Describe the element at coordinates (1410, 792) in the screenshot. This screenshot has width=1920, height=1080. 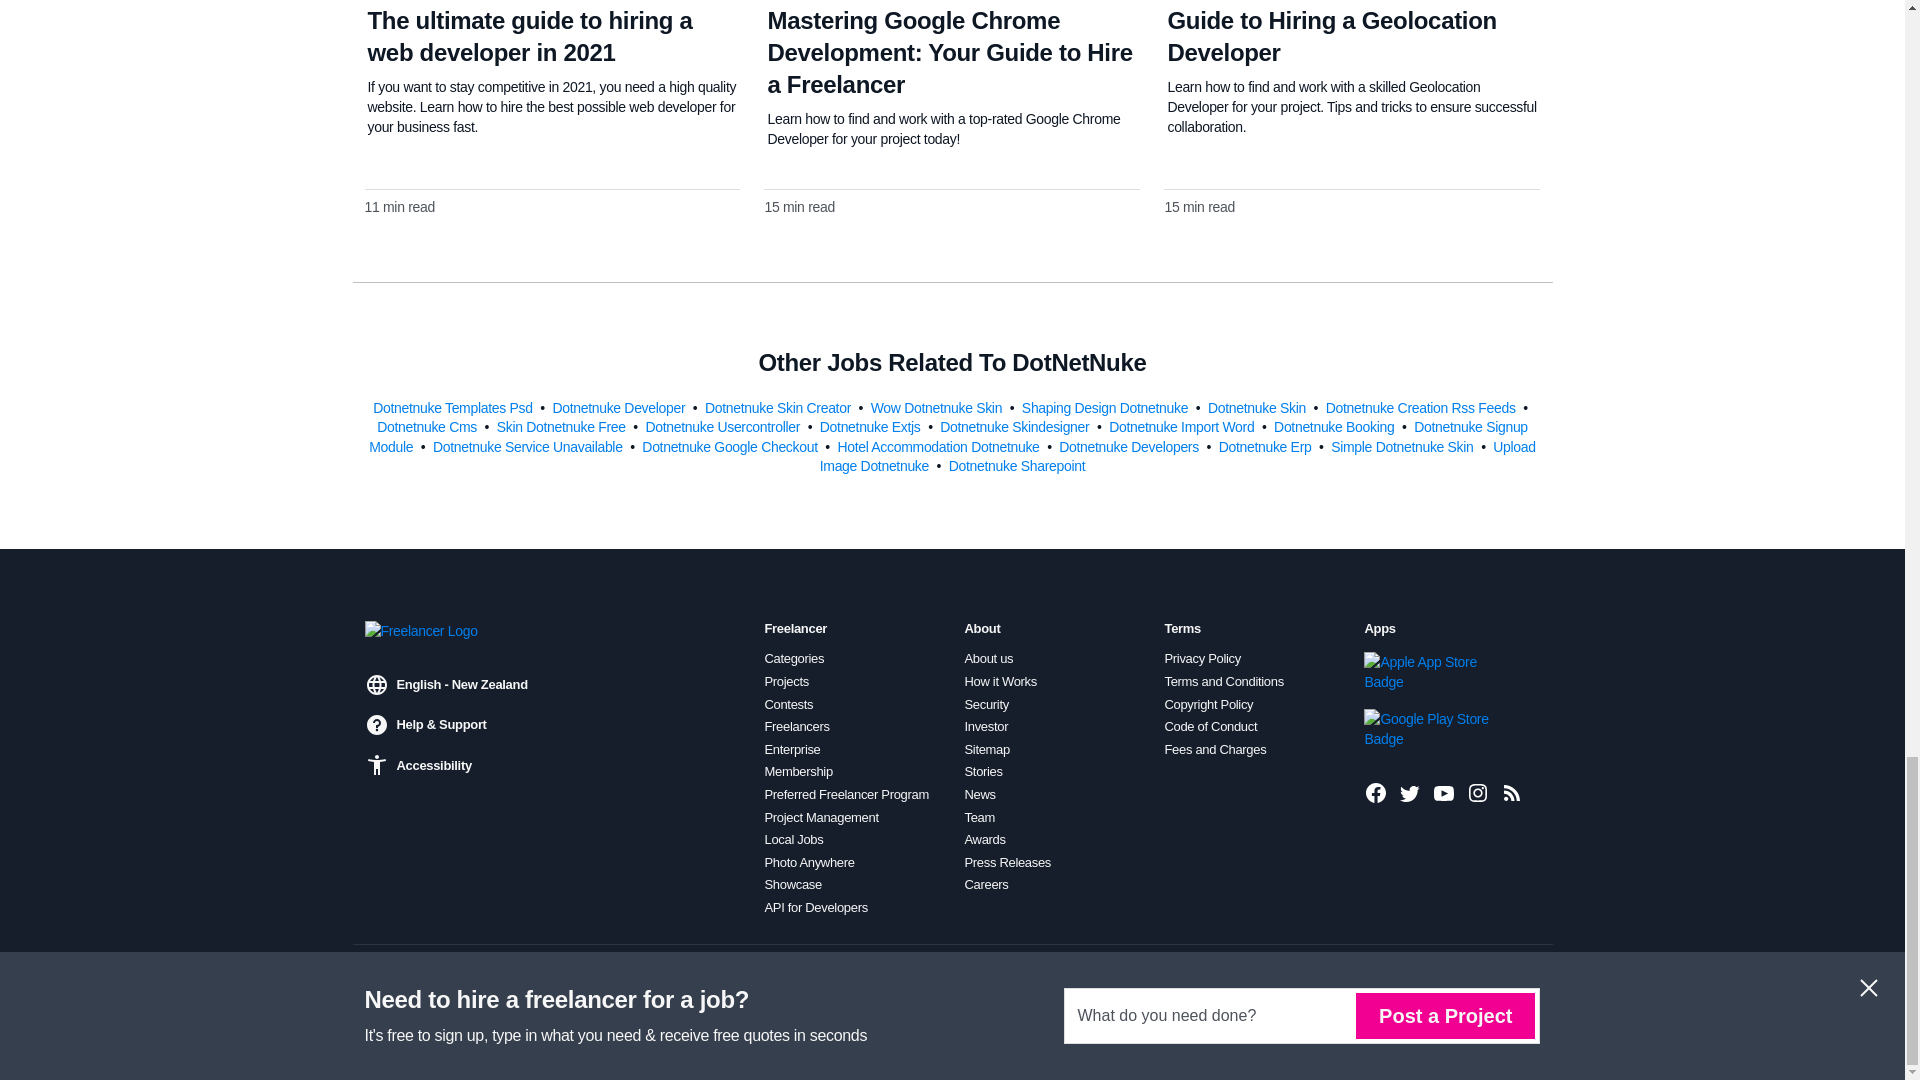
I see `Freelancer on Twitter` at that location.